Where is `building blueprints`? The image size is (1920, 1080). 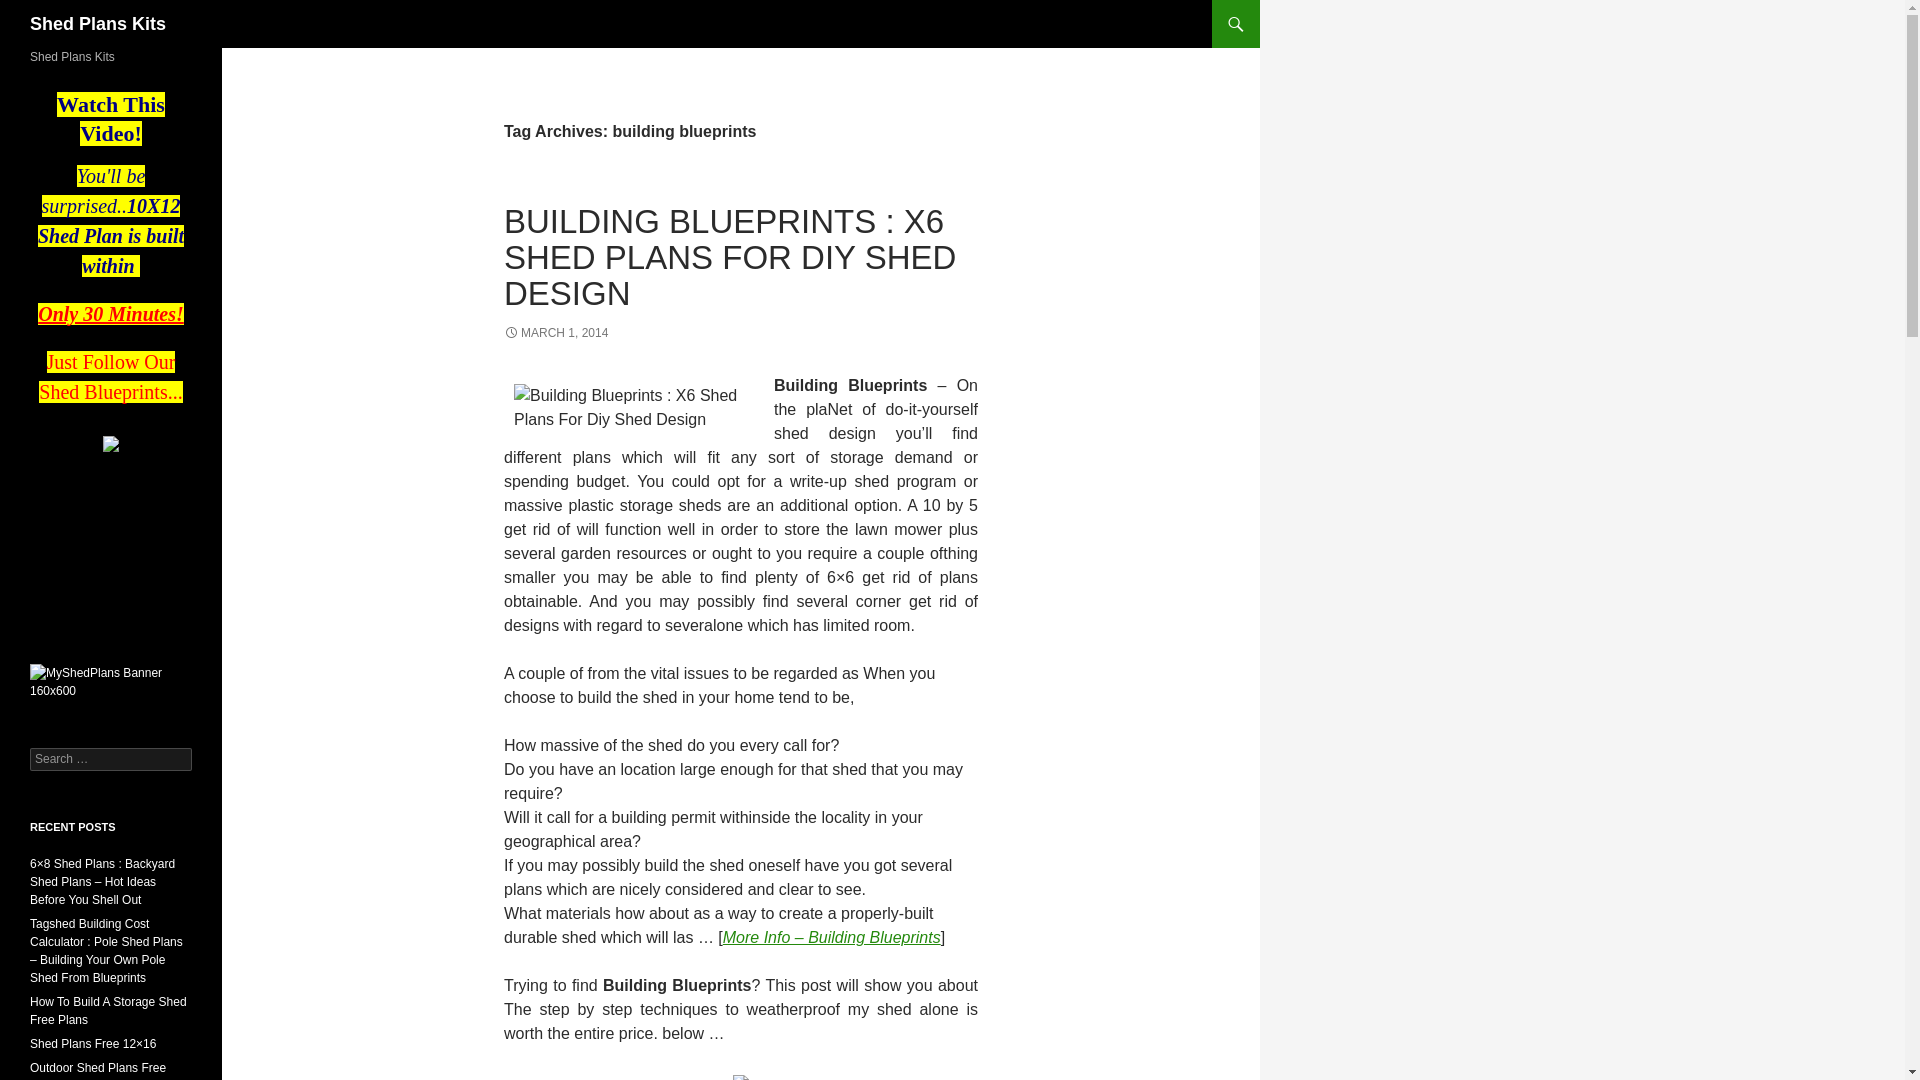
building blueprints is located at coordinates (740, 1076).